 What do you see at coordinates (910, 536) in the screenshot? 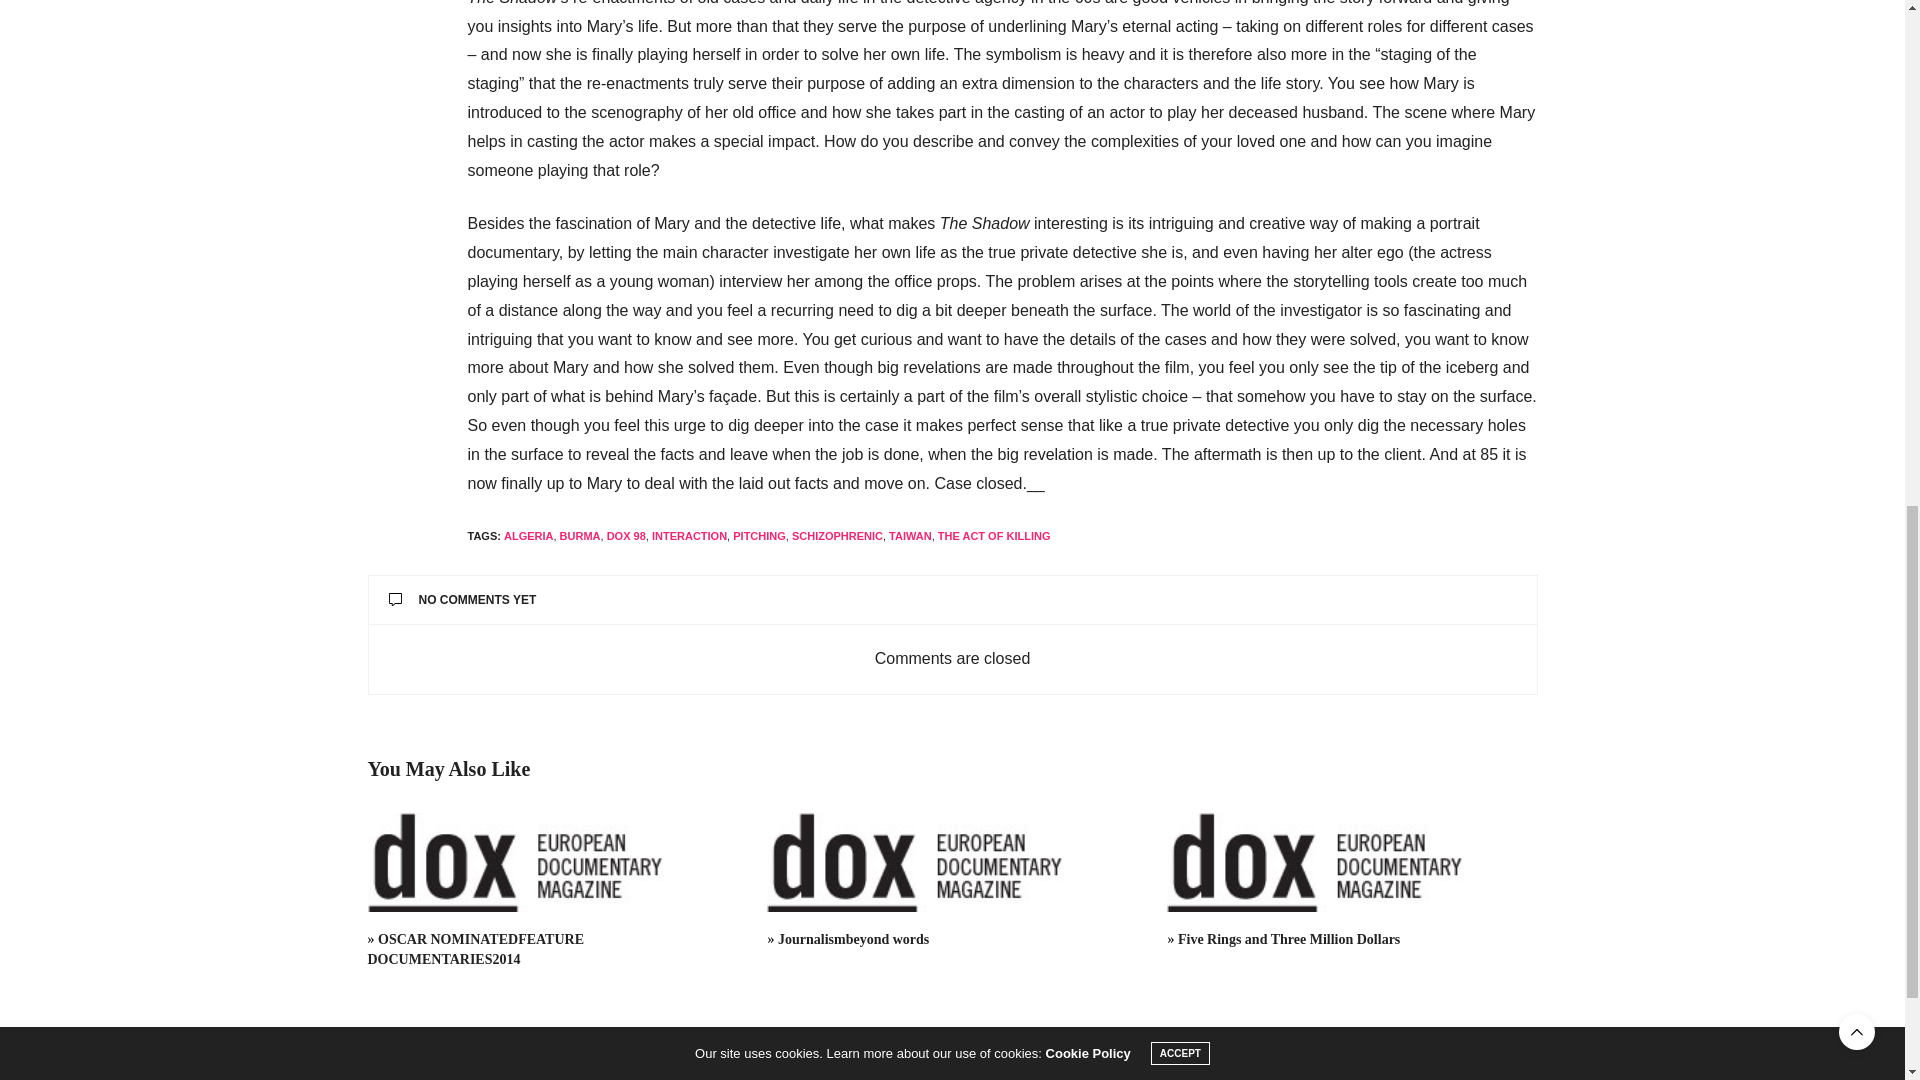
I see `TAIWAN` at bounding box center [910, 536].